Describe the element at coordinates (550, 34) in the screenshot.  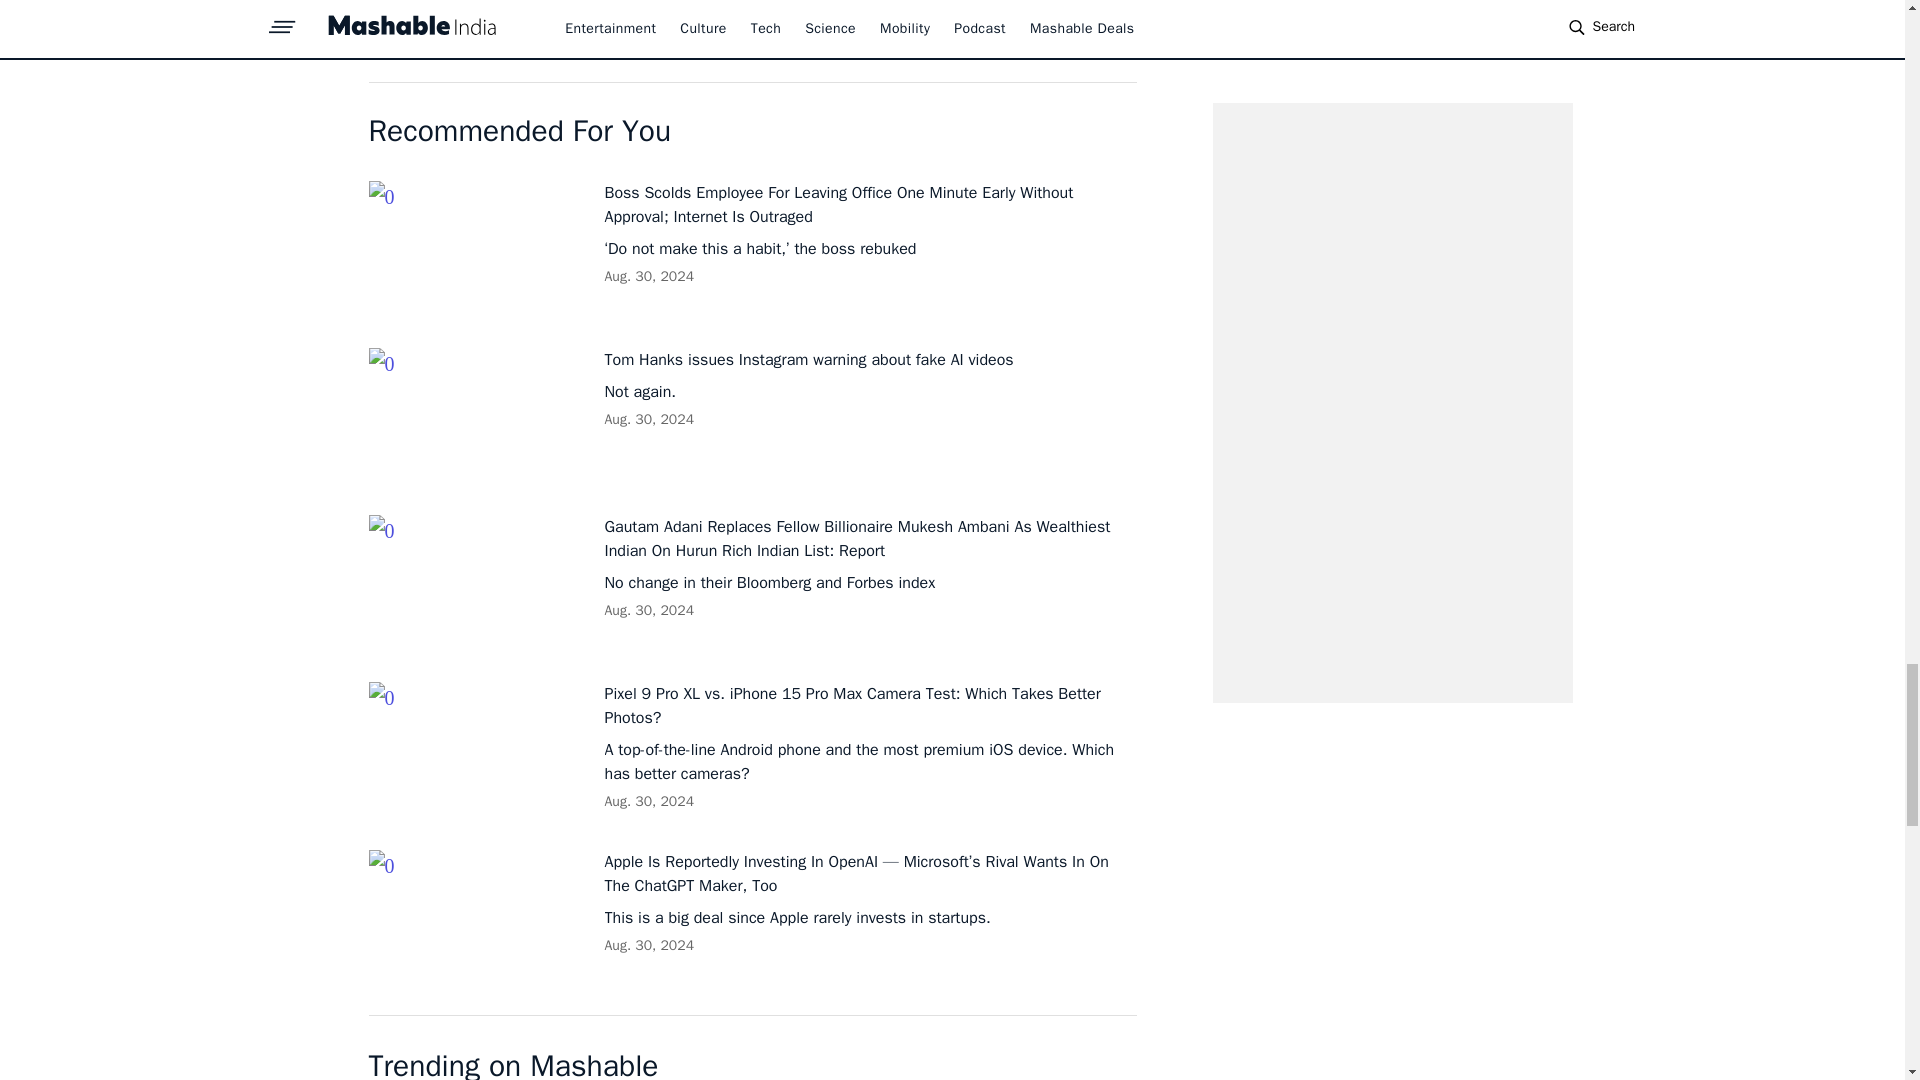
I see `Transportation` at that location.